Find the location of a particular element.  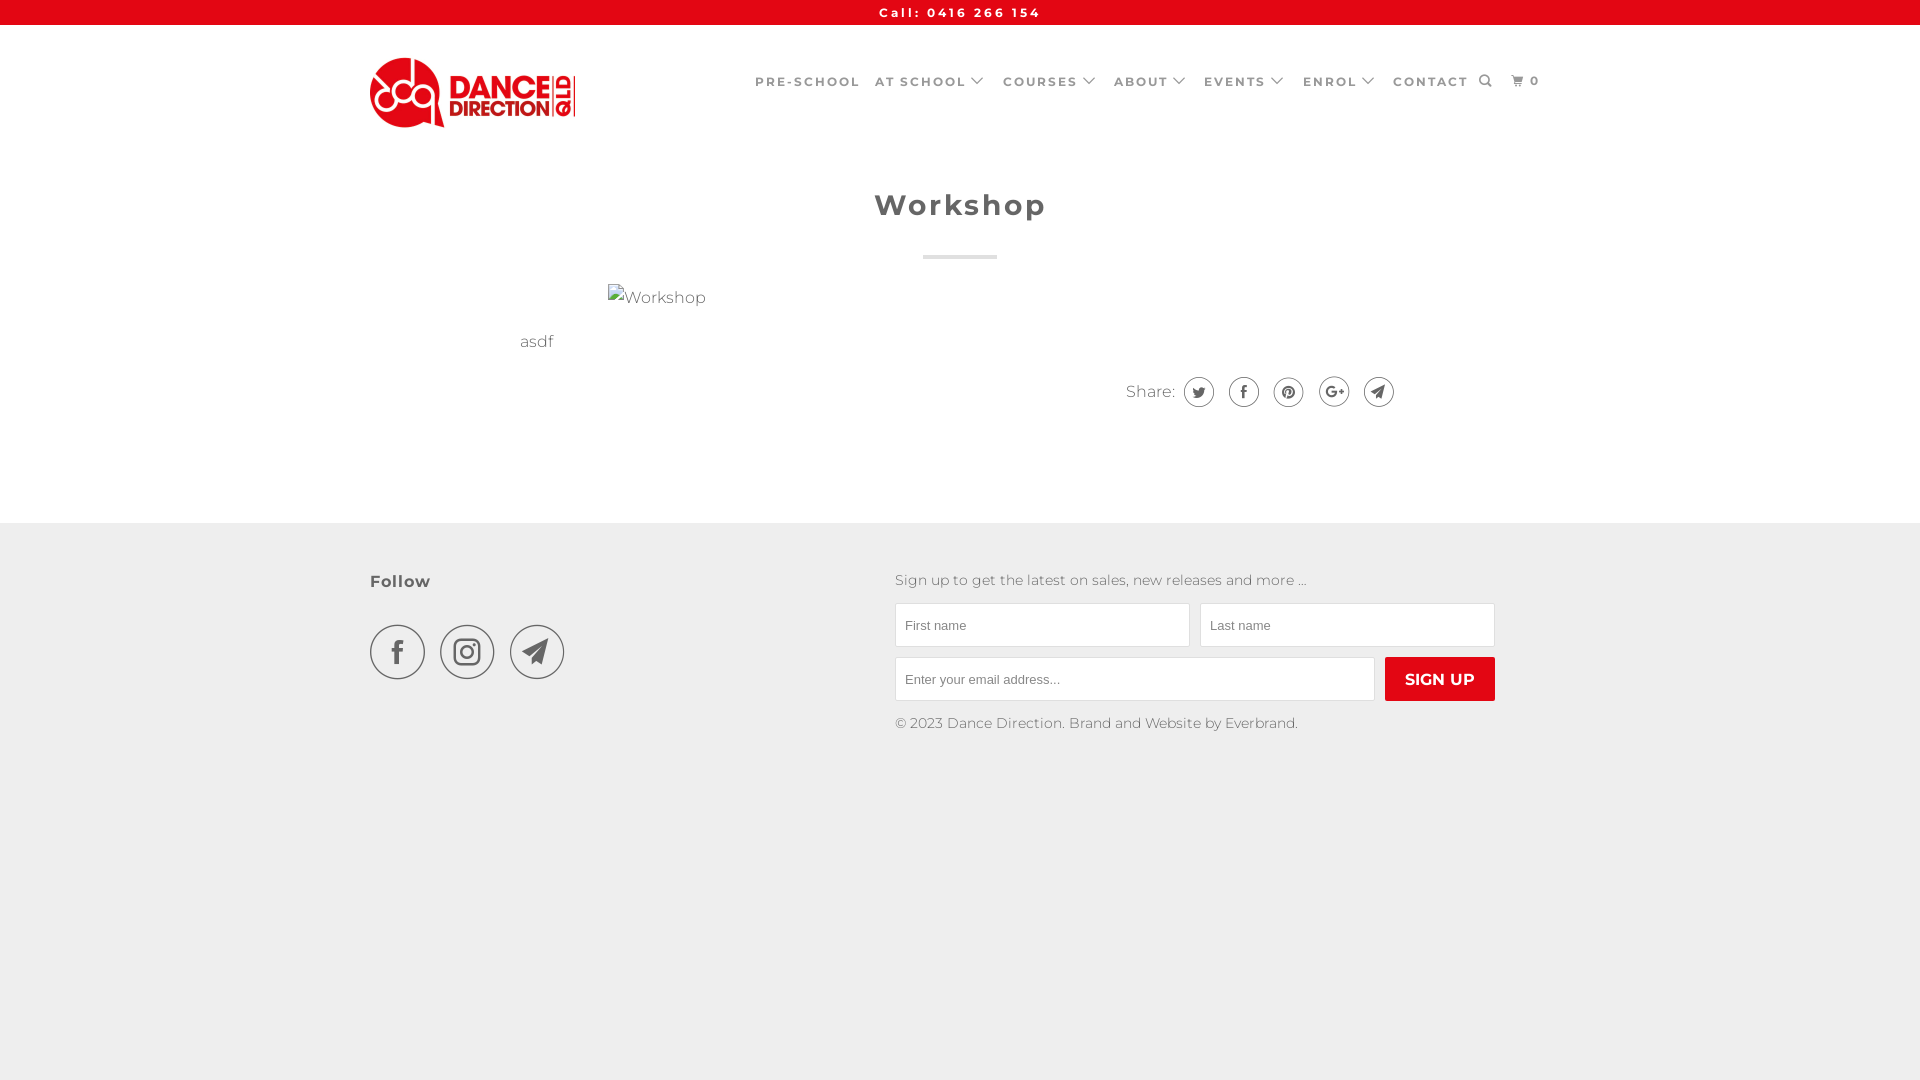

COURSES is located at coordinates (1050, 82).